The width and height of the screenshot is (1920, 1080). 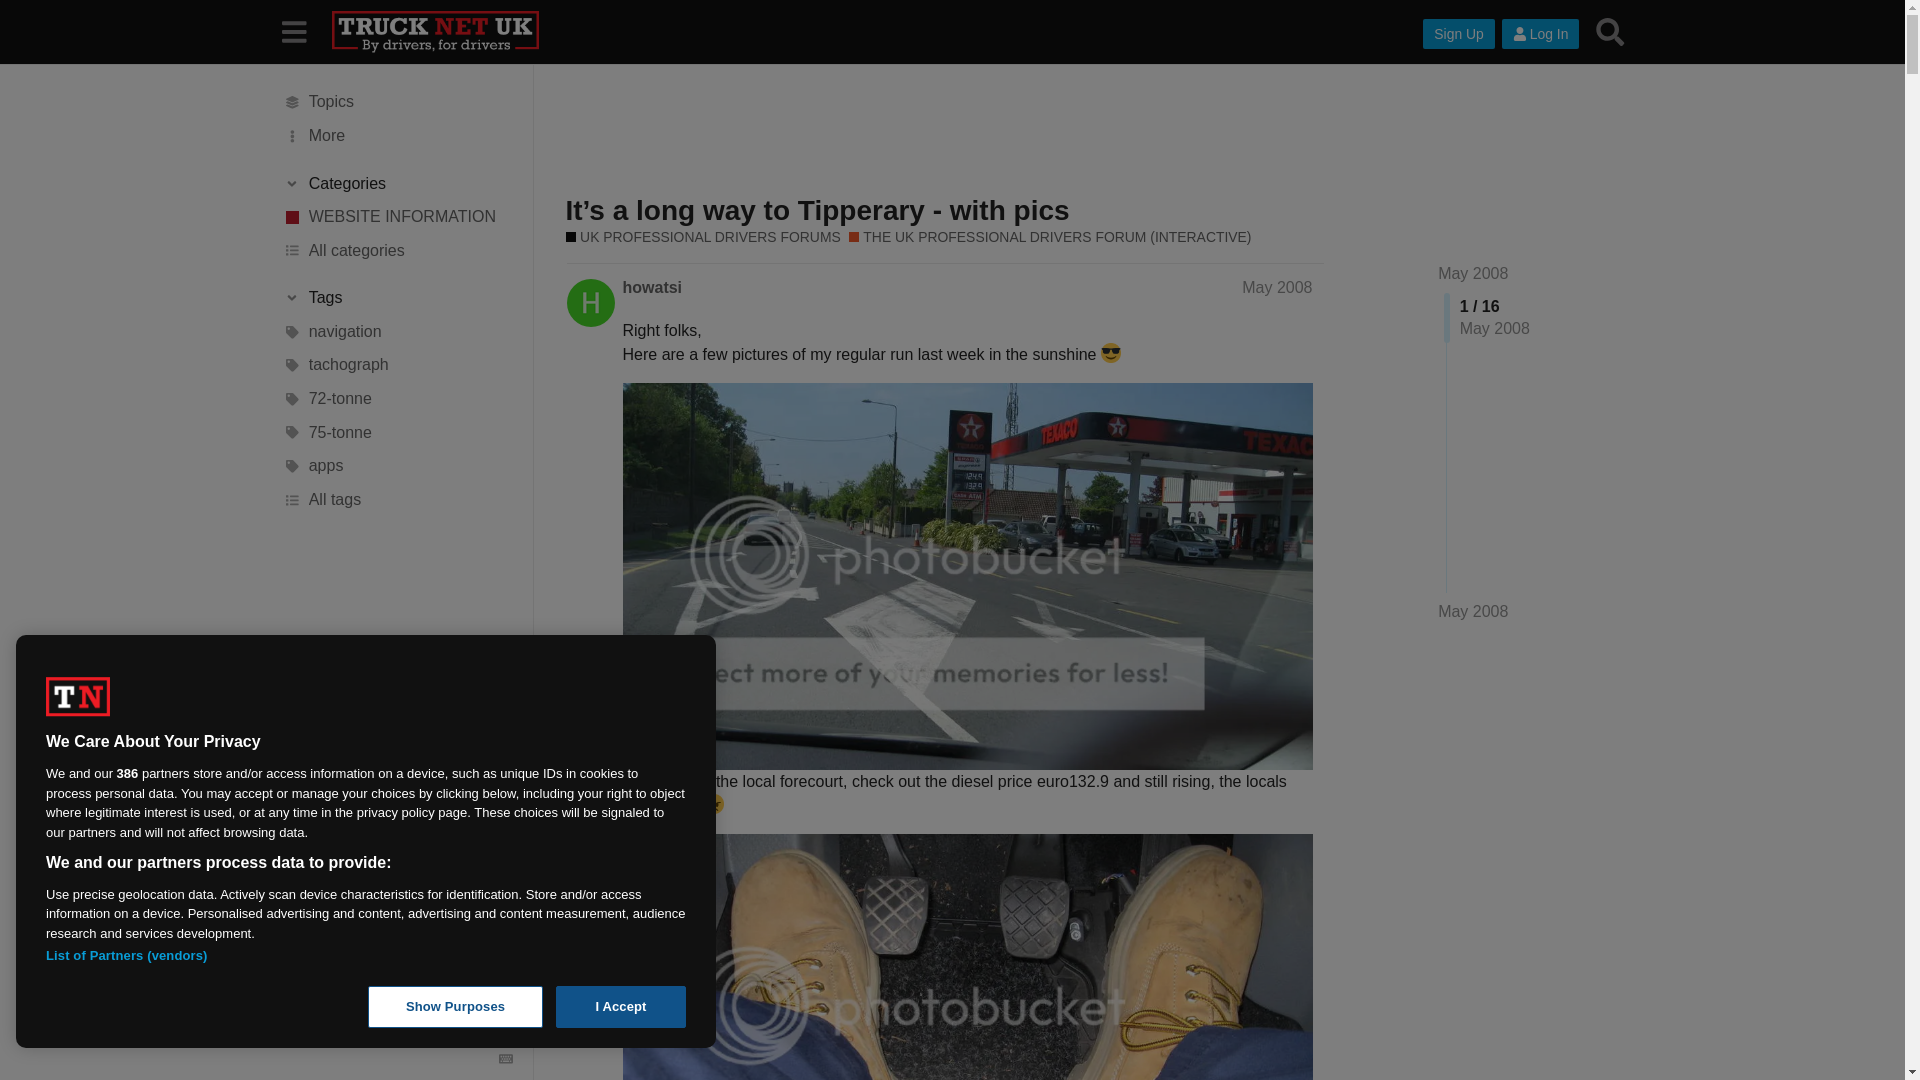 What do you see at coordinates (397, 500) in the screenshot?
I see `All tags` at bounding box center [397, 500].